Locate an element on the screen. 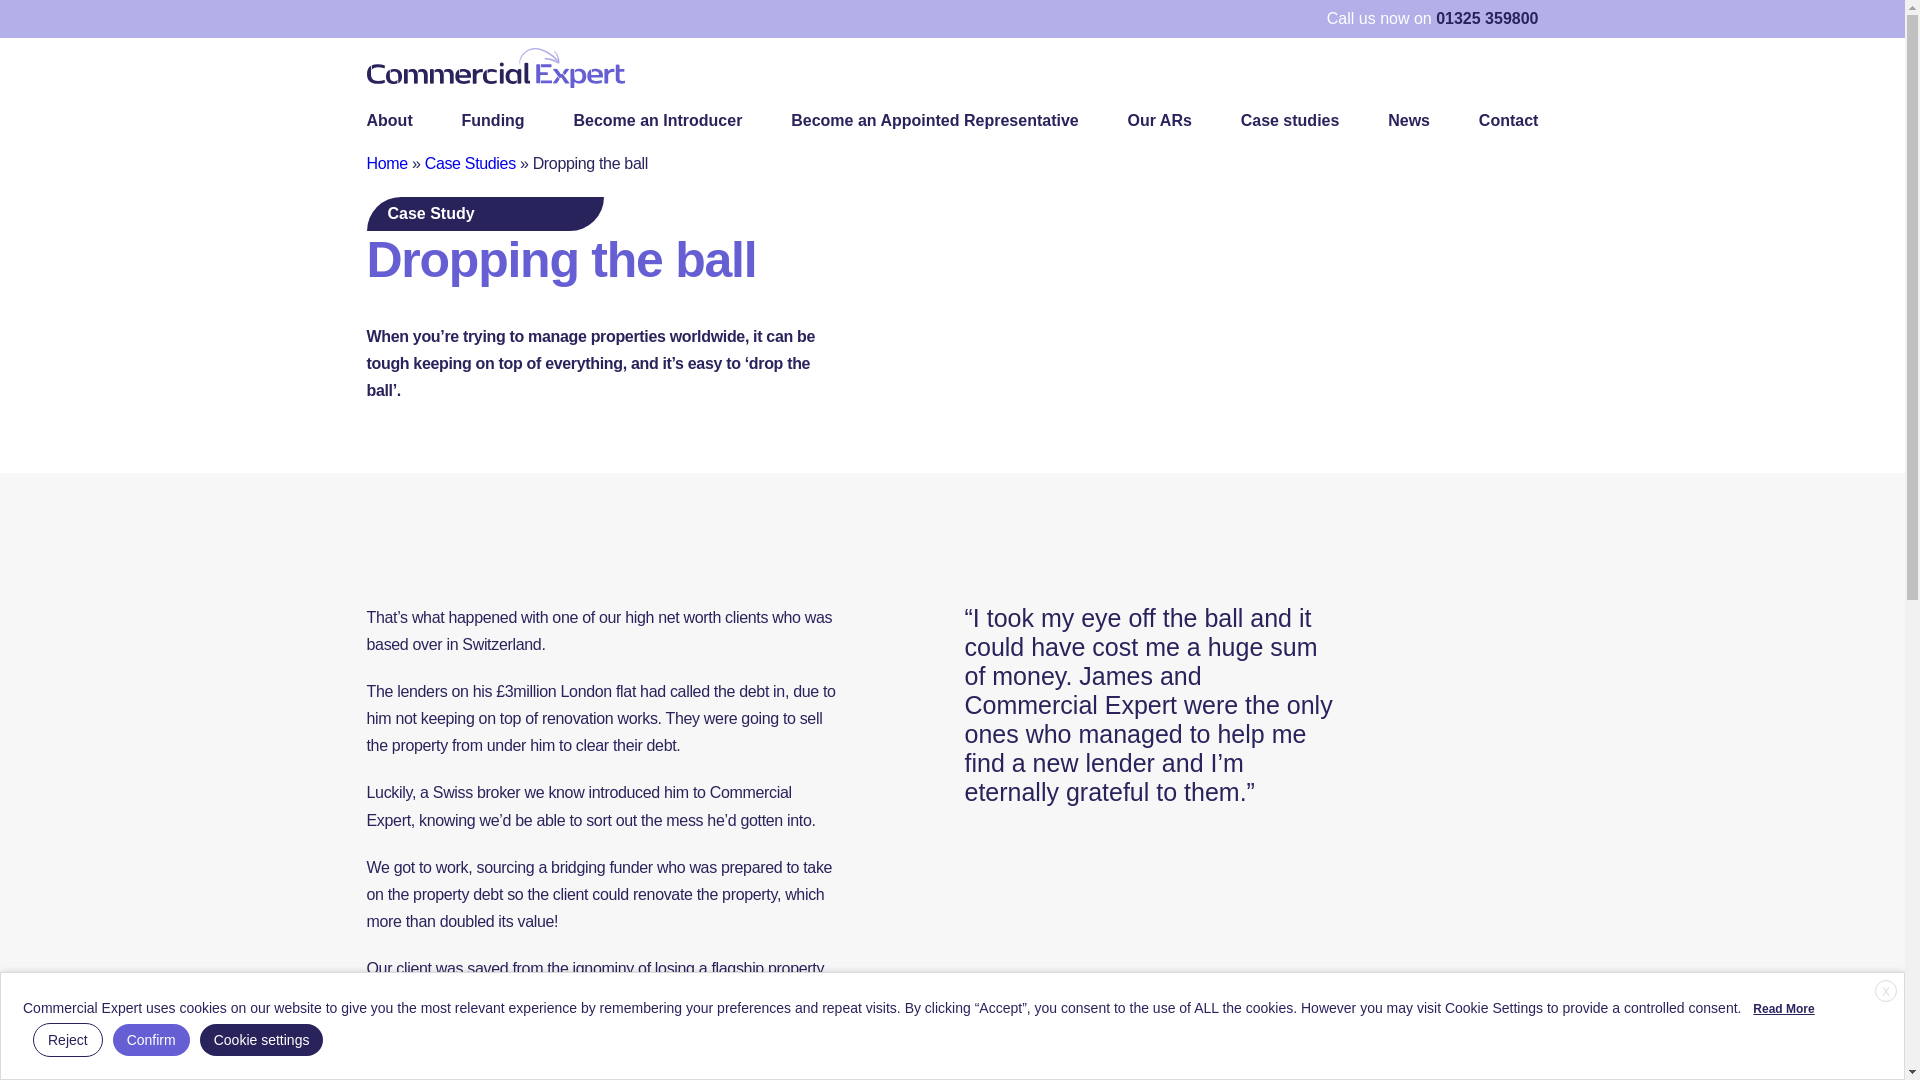 The width and height of the screenshot is (1920, 1080). About is located at coordinates (389, 120).